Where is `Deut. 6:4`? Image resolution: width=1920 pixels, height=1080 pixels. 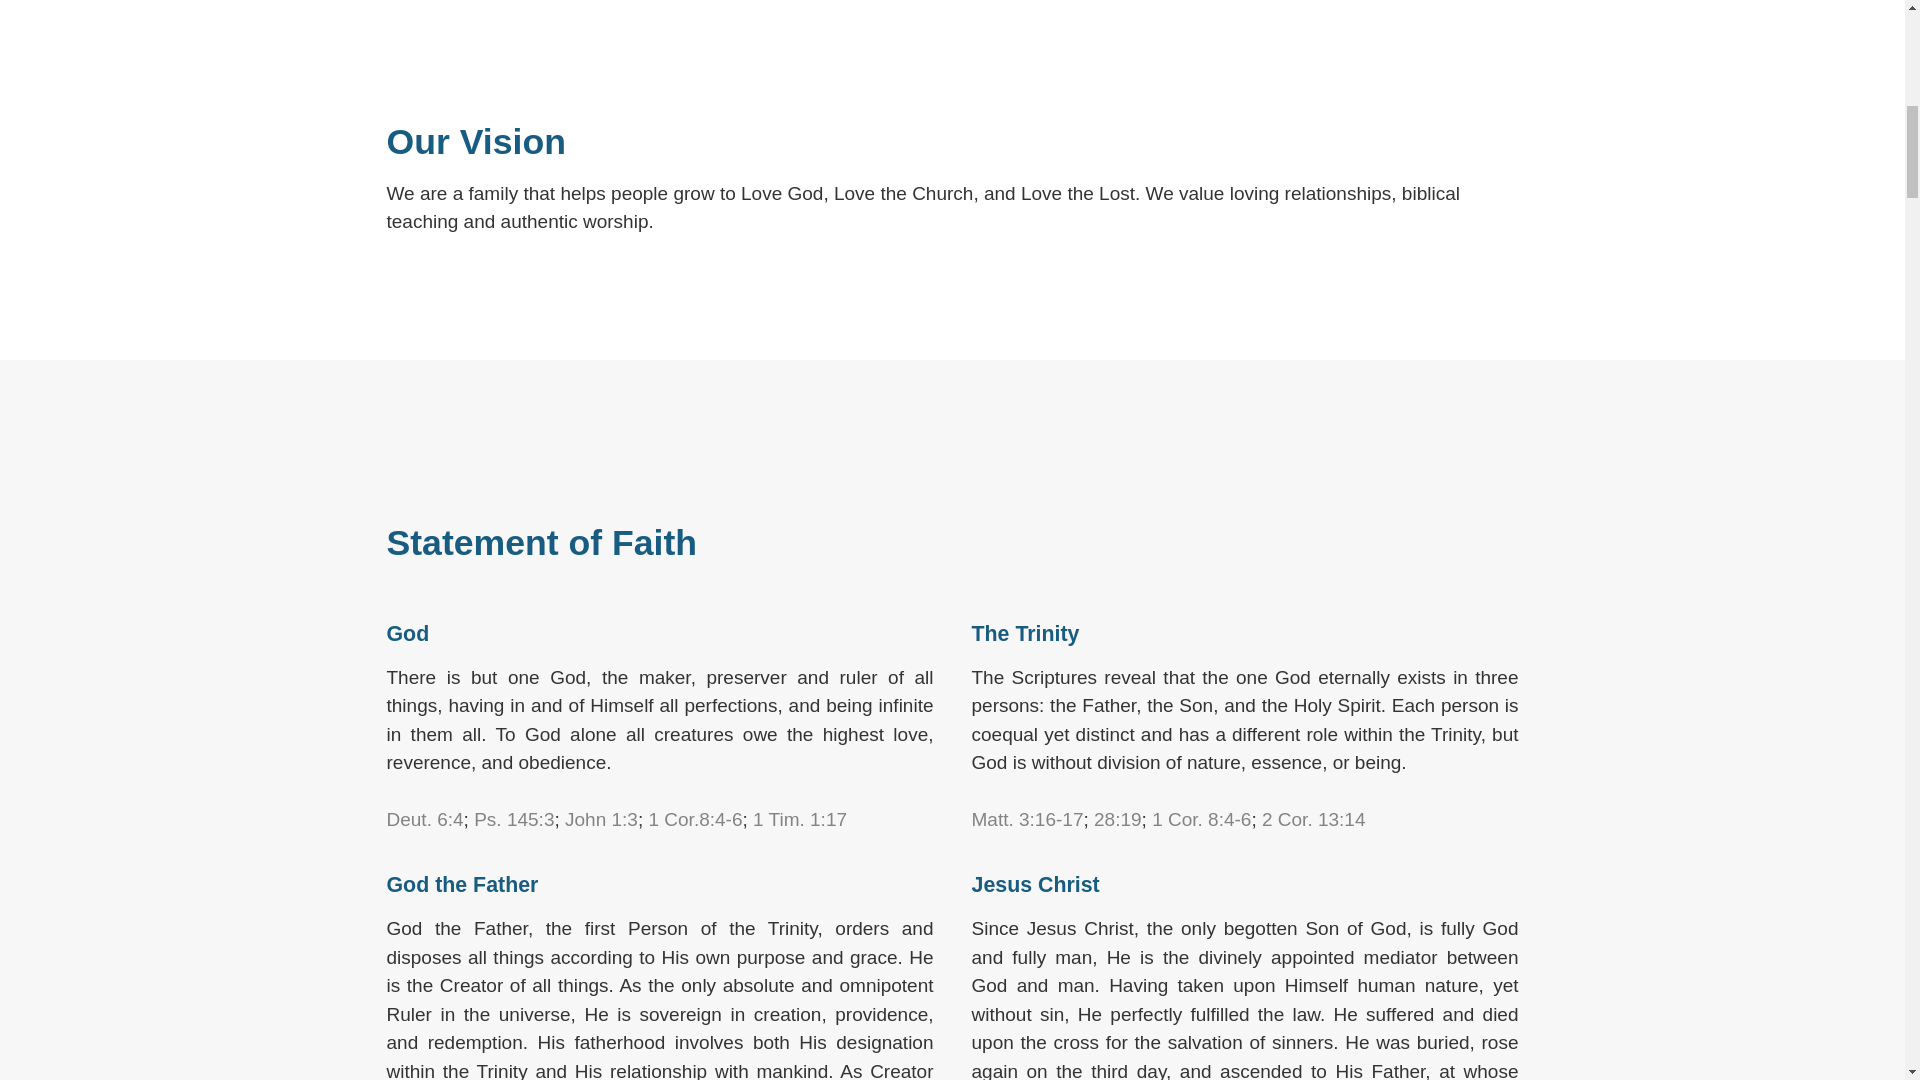
Deut. 6:4 is located at coordinates (424, 819).